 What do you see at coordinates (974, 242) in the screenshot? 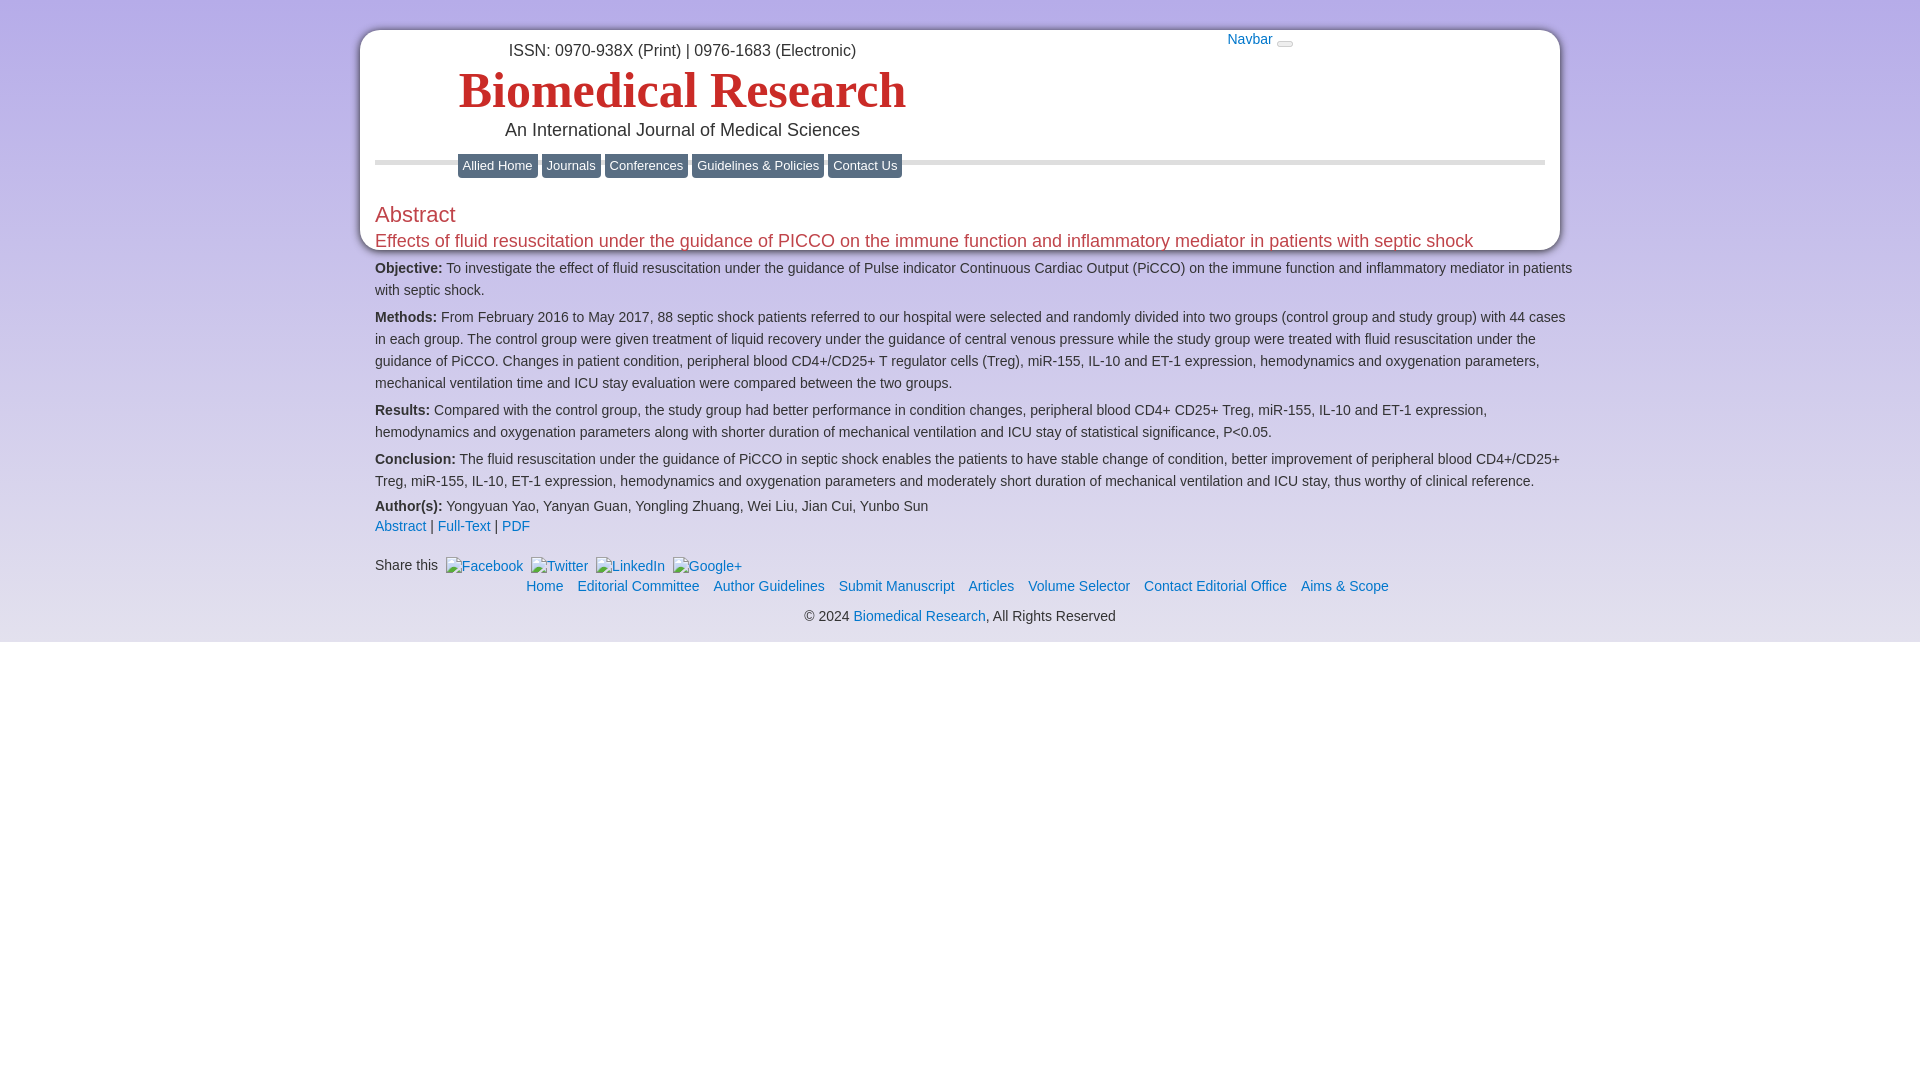
I see `Click here` at bounding box center [974, 242].